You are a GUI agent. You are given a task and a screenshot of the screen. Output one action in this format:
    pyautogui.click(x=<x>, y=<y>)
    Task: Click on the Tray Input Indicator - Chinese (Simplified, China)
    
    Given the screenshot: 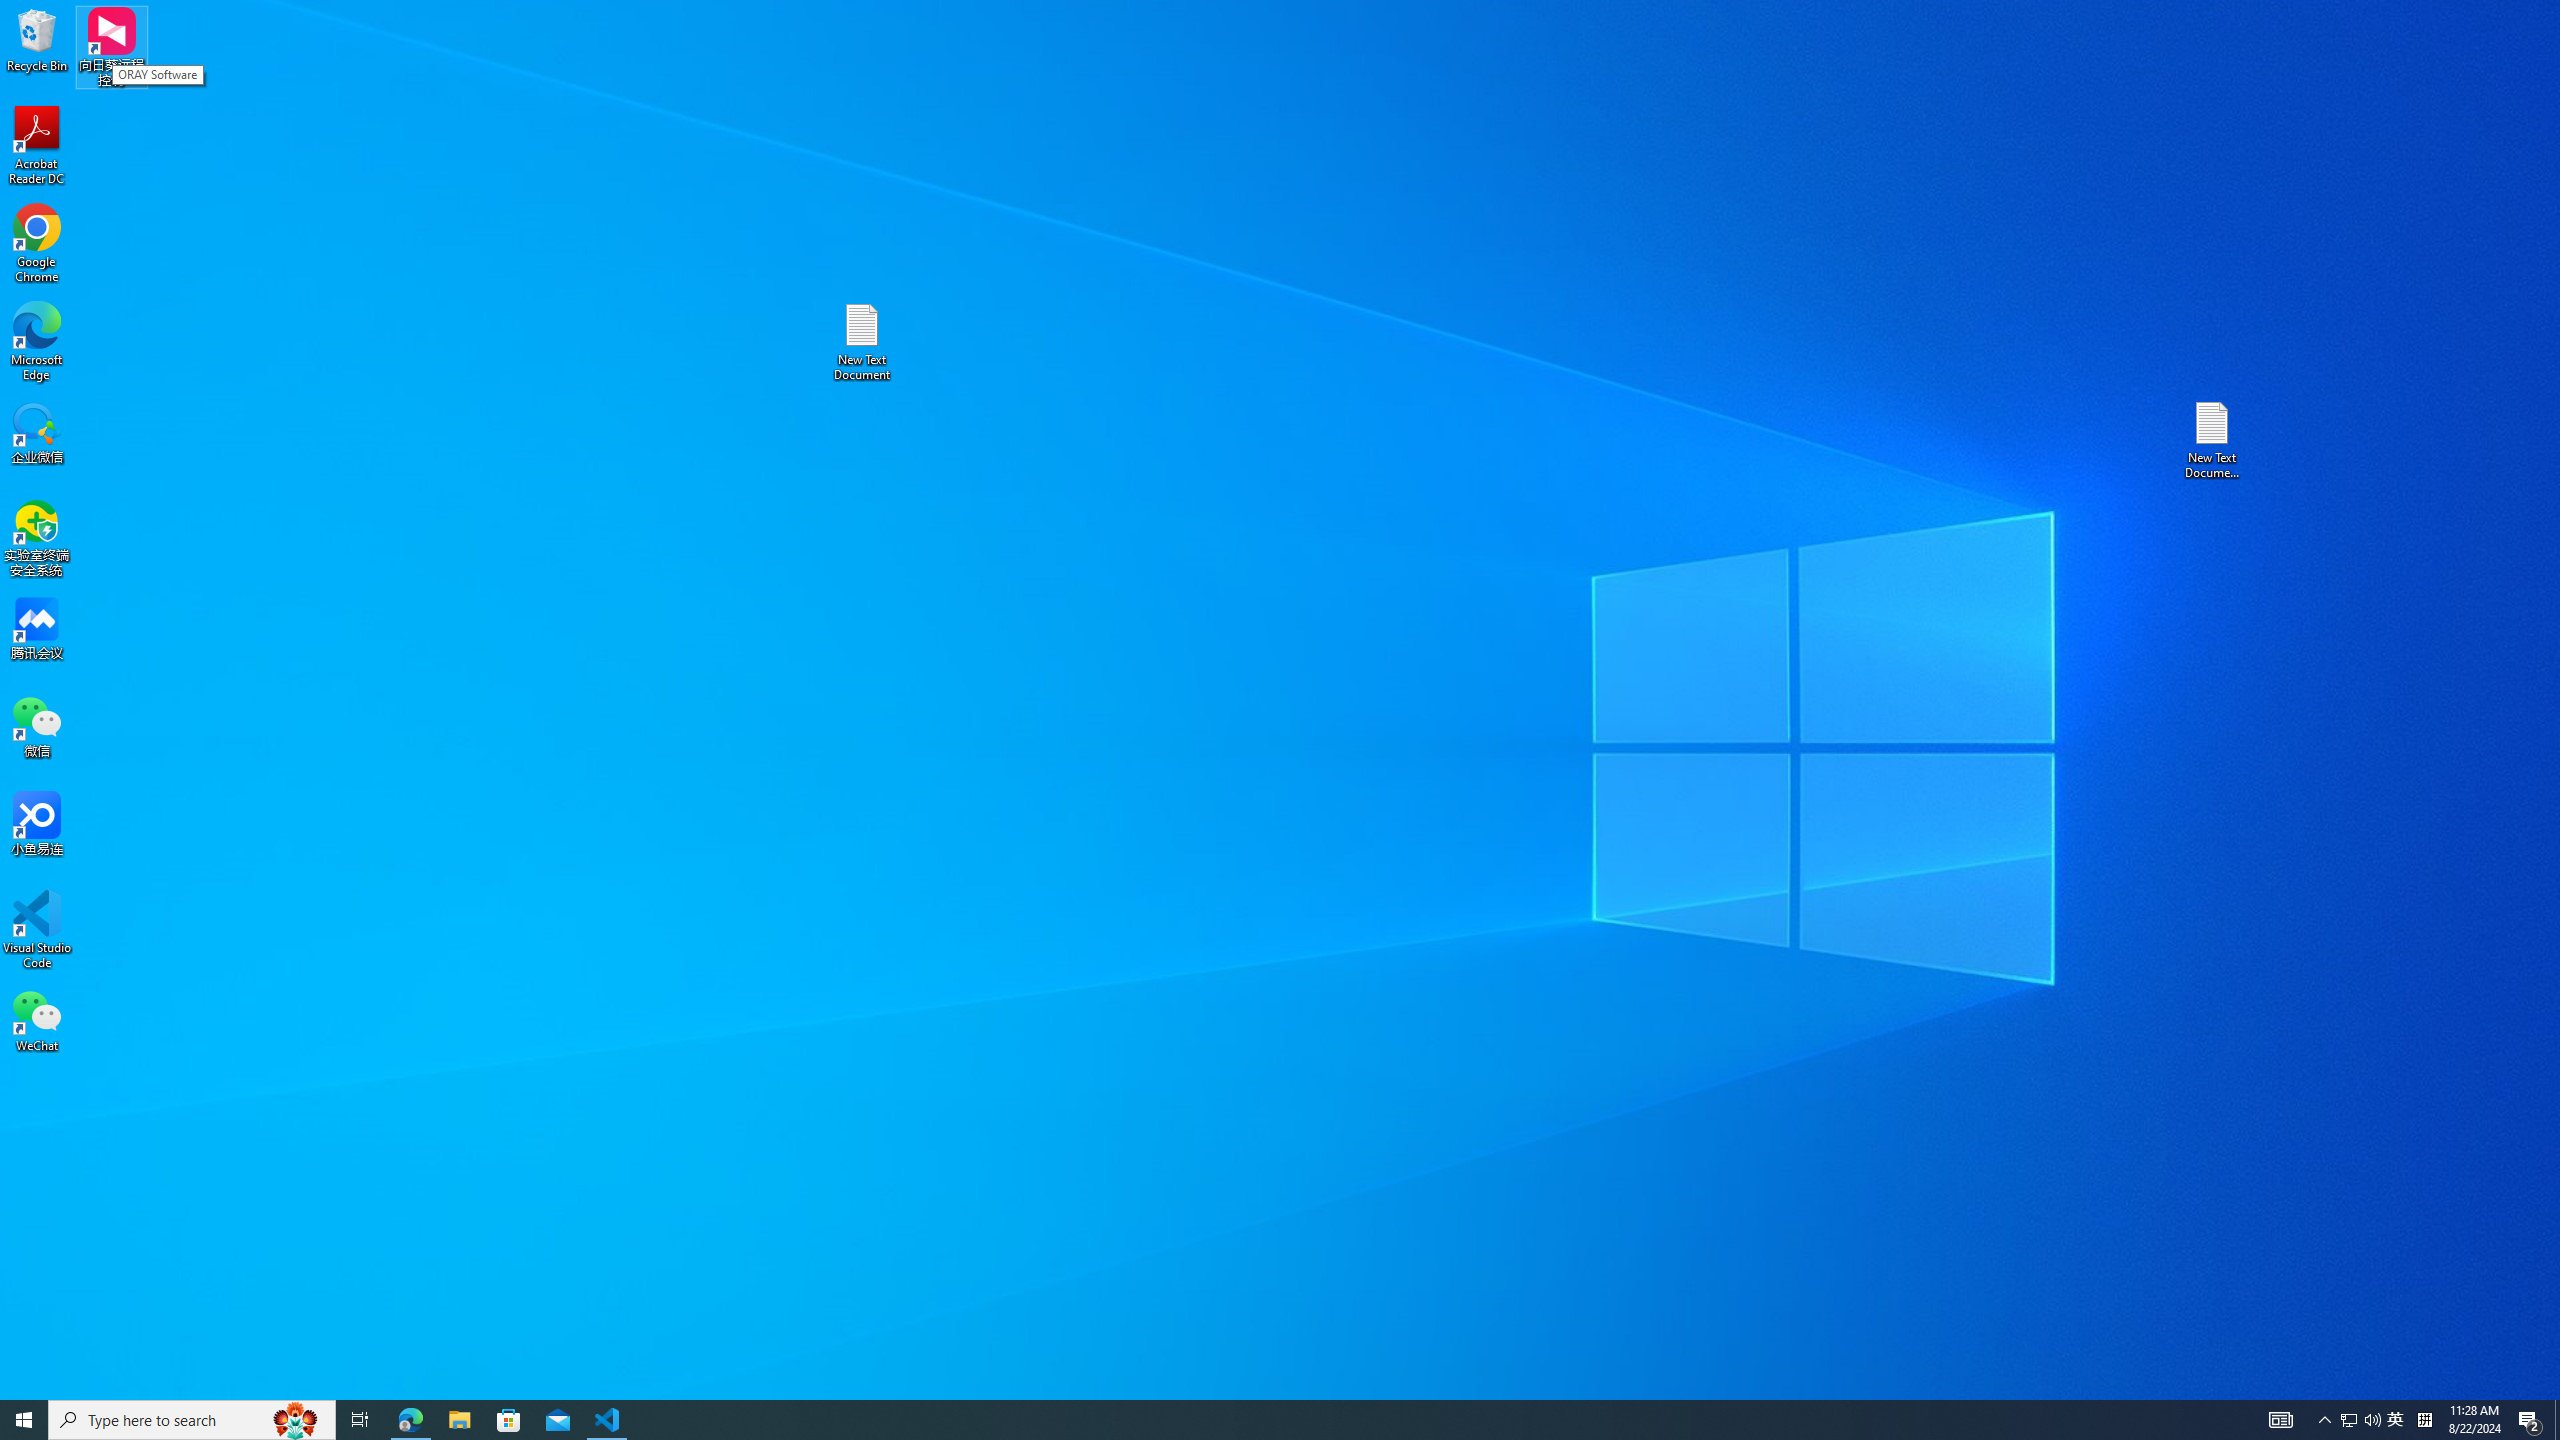 What is the action you would take?
    pyautogui.click(x=2424, y=1420)
    